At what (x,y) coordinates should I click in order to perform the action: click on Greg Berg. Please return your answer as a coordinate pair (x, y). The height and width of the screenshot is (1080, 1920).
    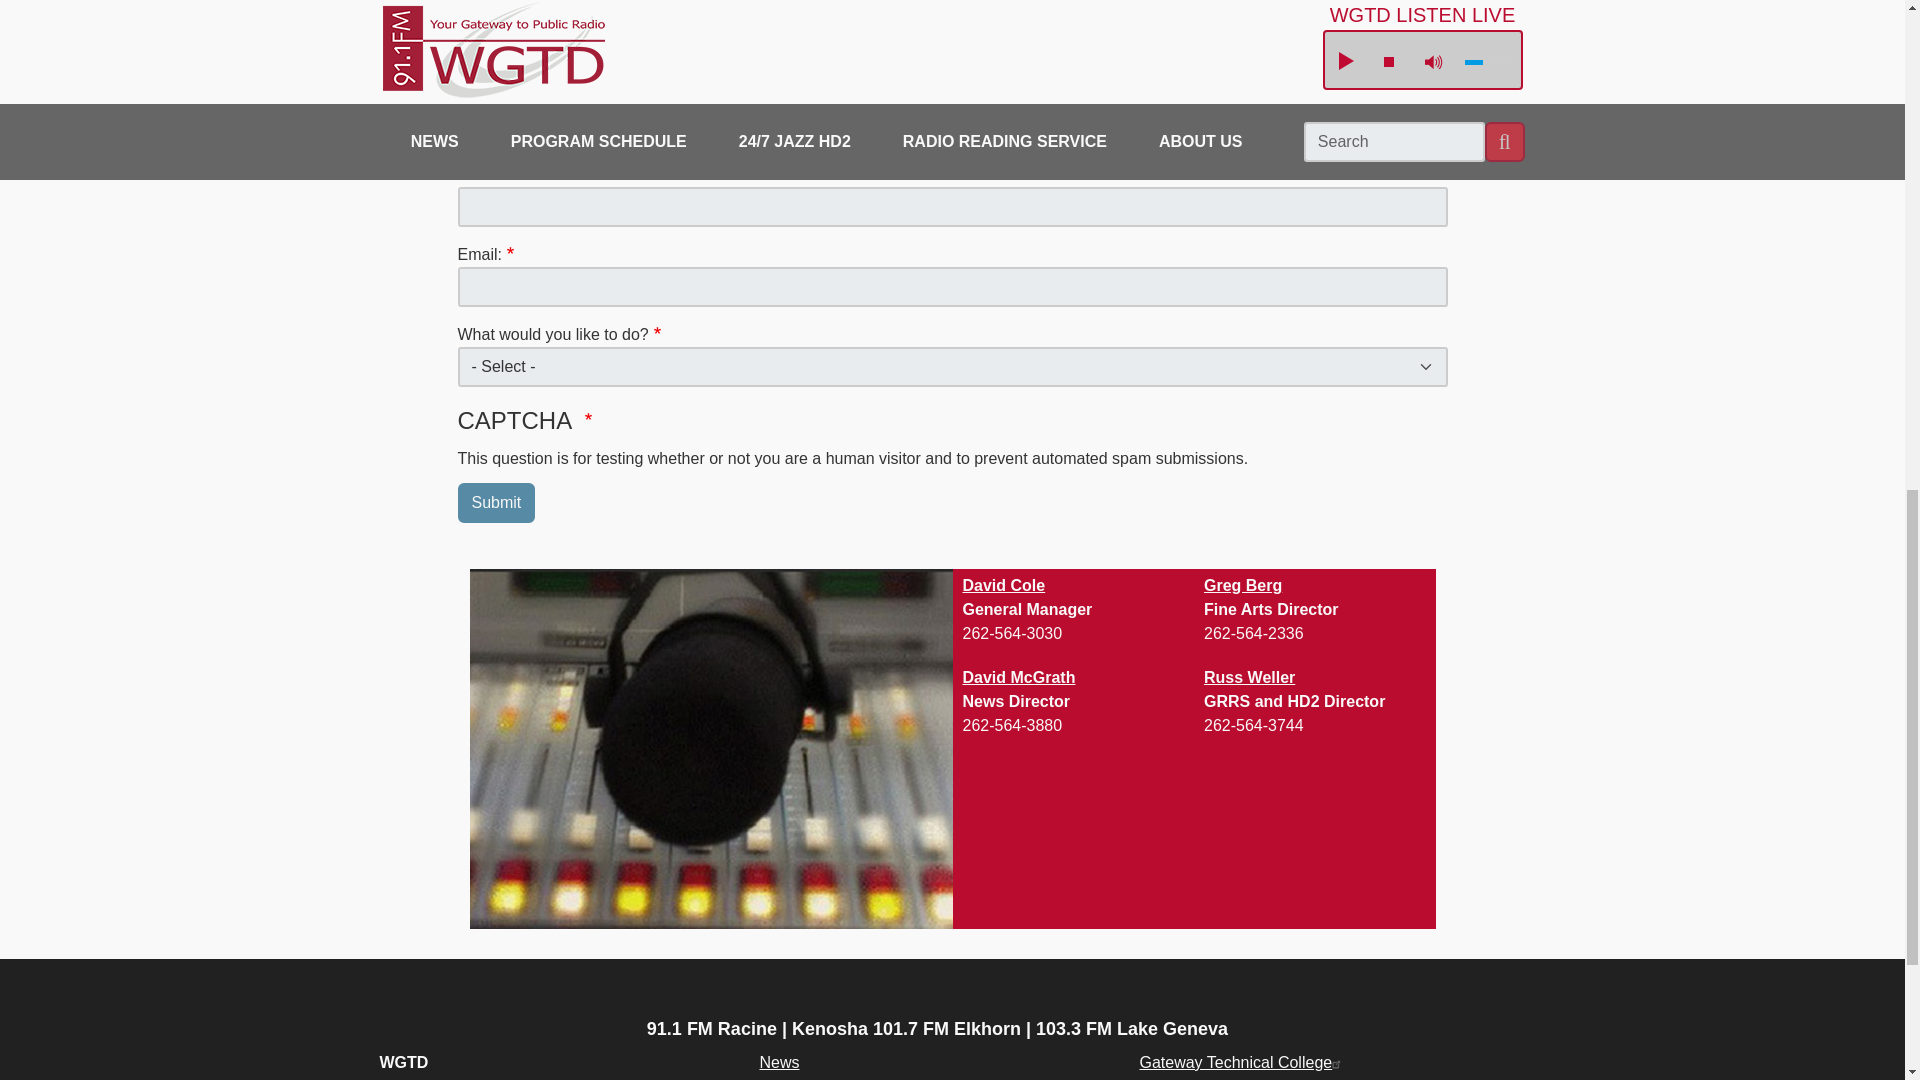
    Looking at the image, I should click on (1242, 585).